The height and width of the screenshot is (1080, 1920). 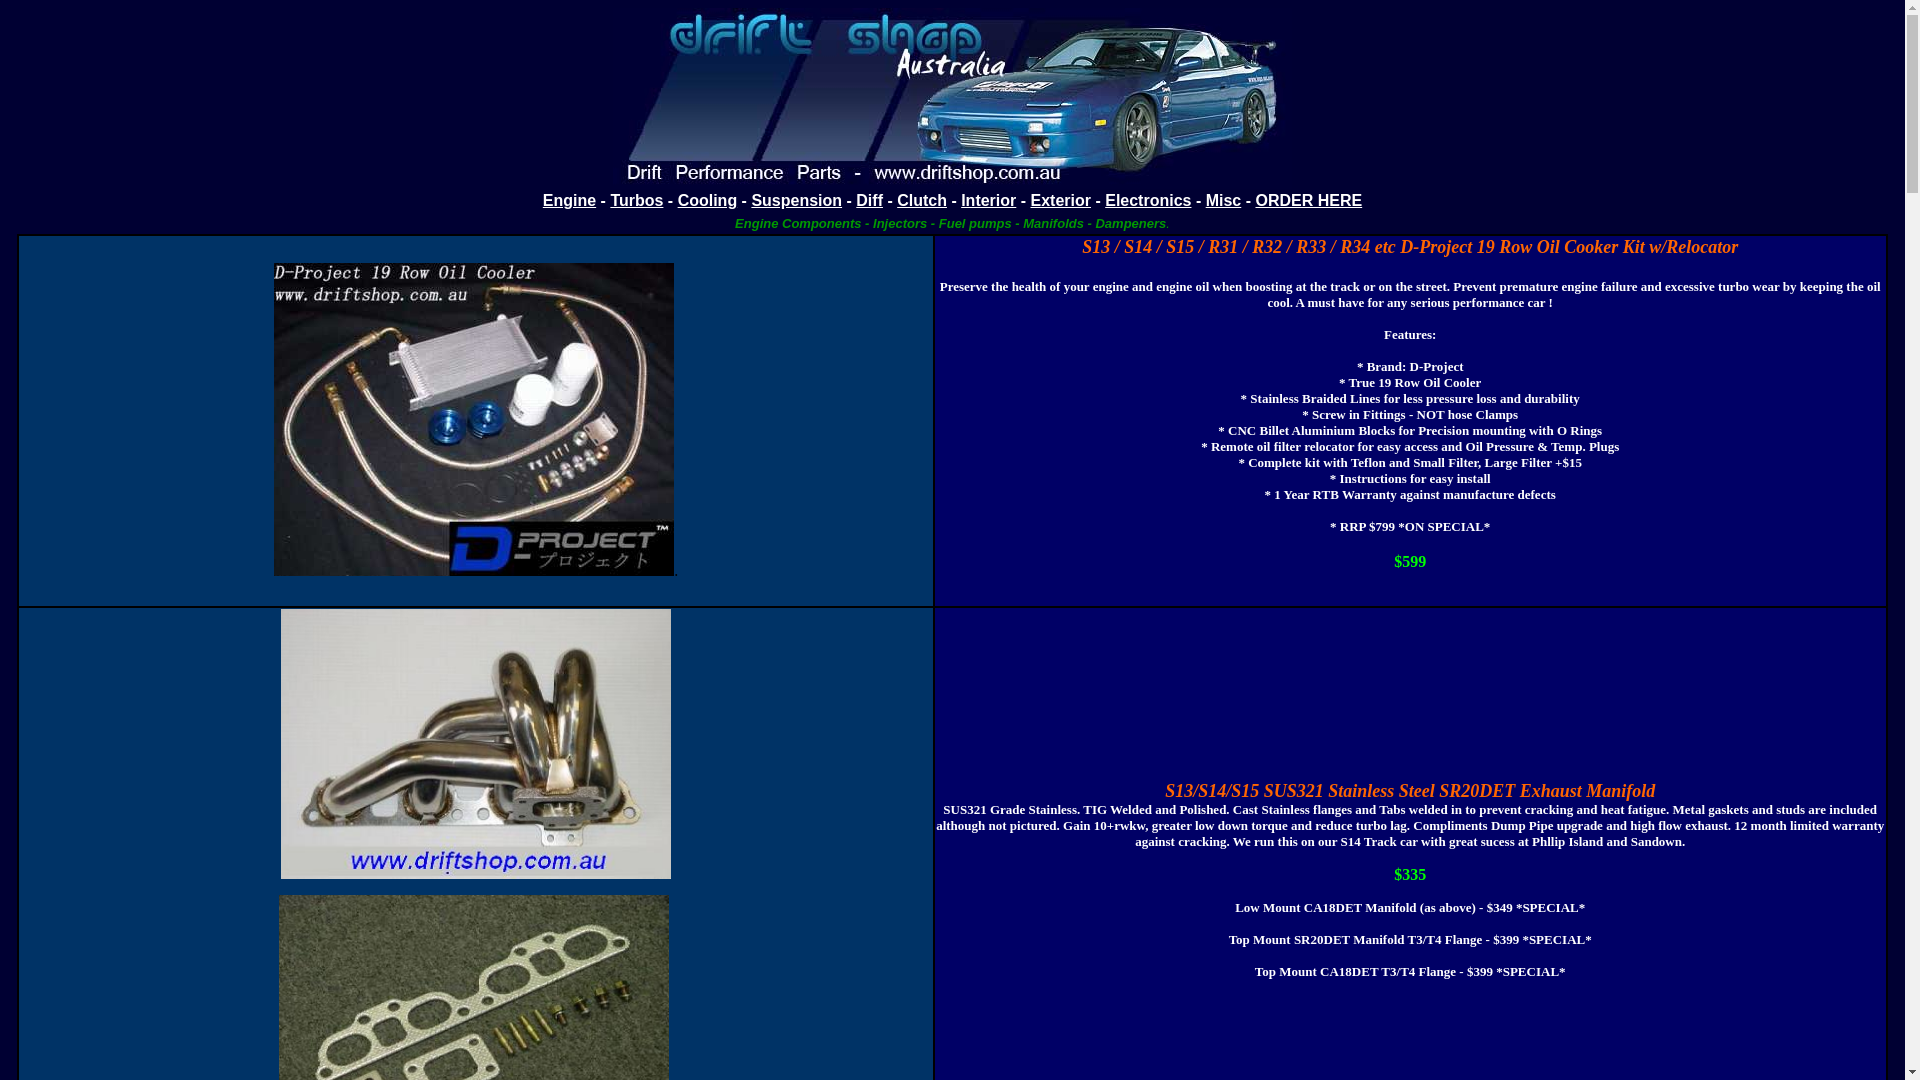 What do you see at coordinates (708, 200) in the screenshot?
I see `Cooling` at bounding box center [708, 200].